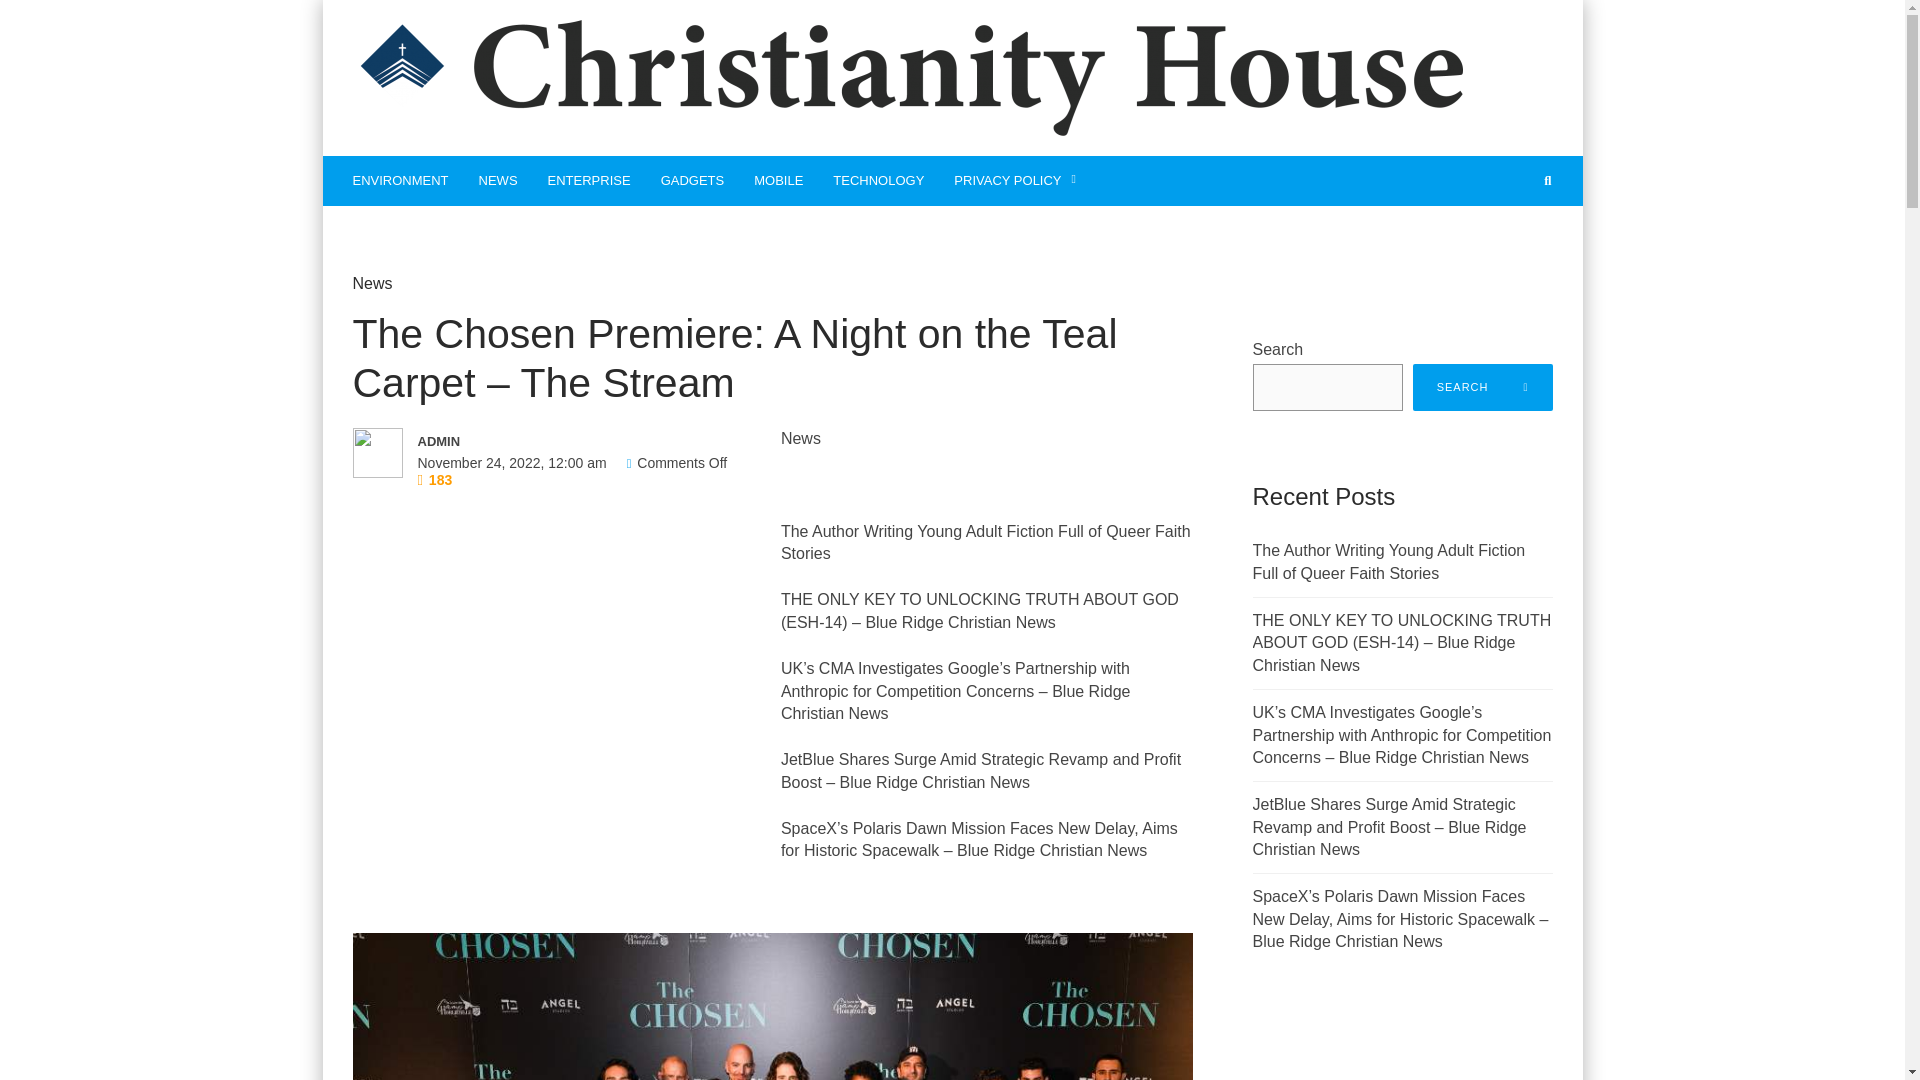  Describe the element at coordinates (692, 180) in the screenshot. I see `GADGETS` at that location.